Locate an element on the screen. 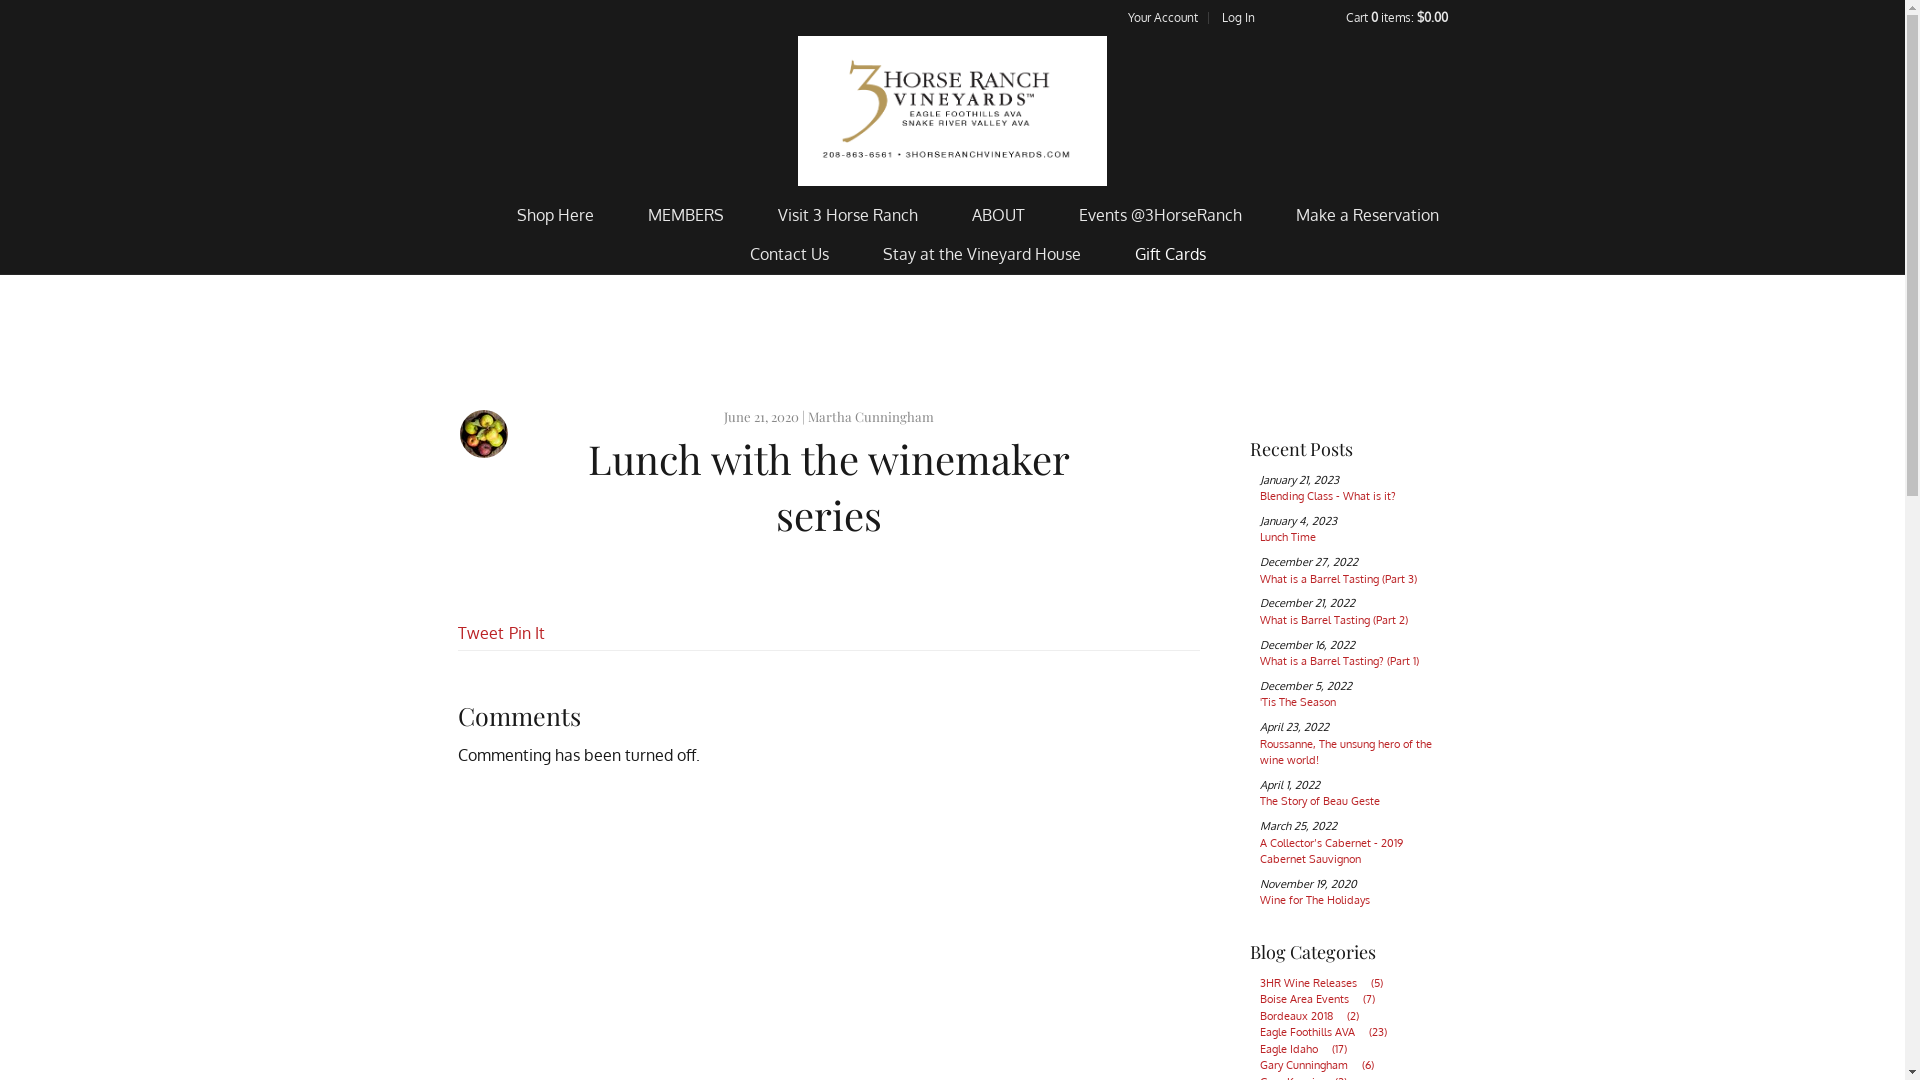 Image resolution: width=1920 pixels, height=1080 pixels. Boise Area Events (7) is located at coordinates (1323, 999).